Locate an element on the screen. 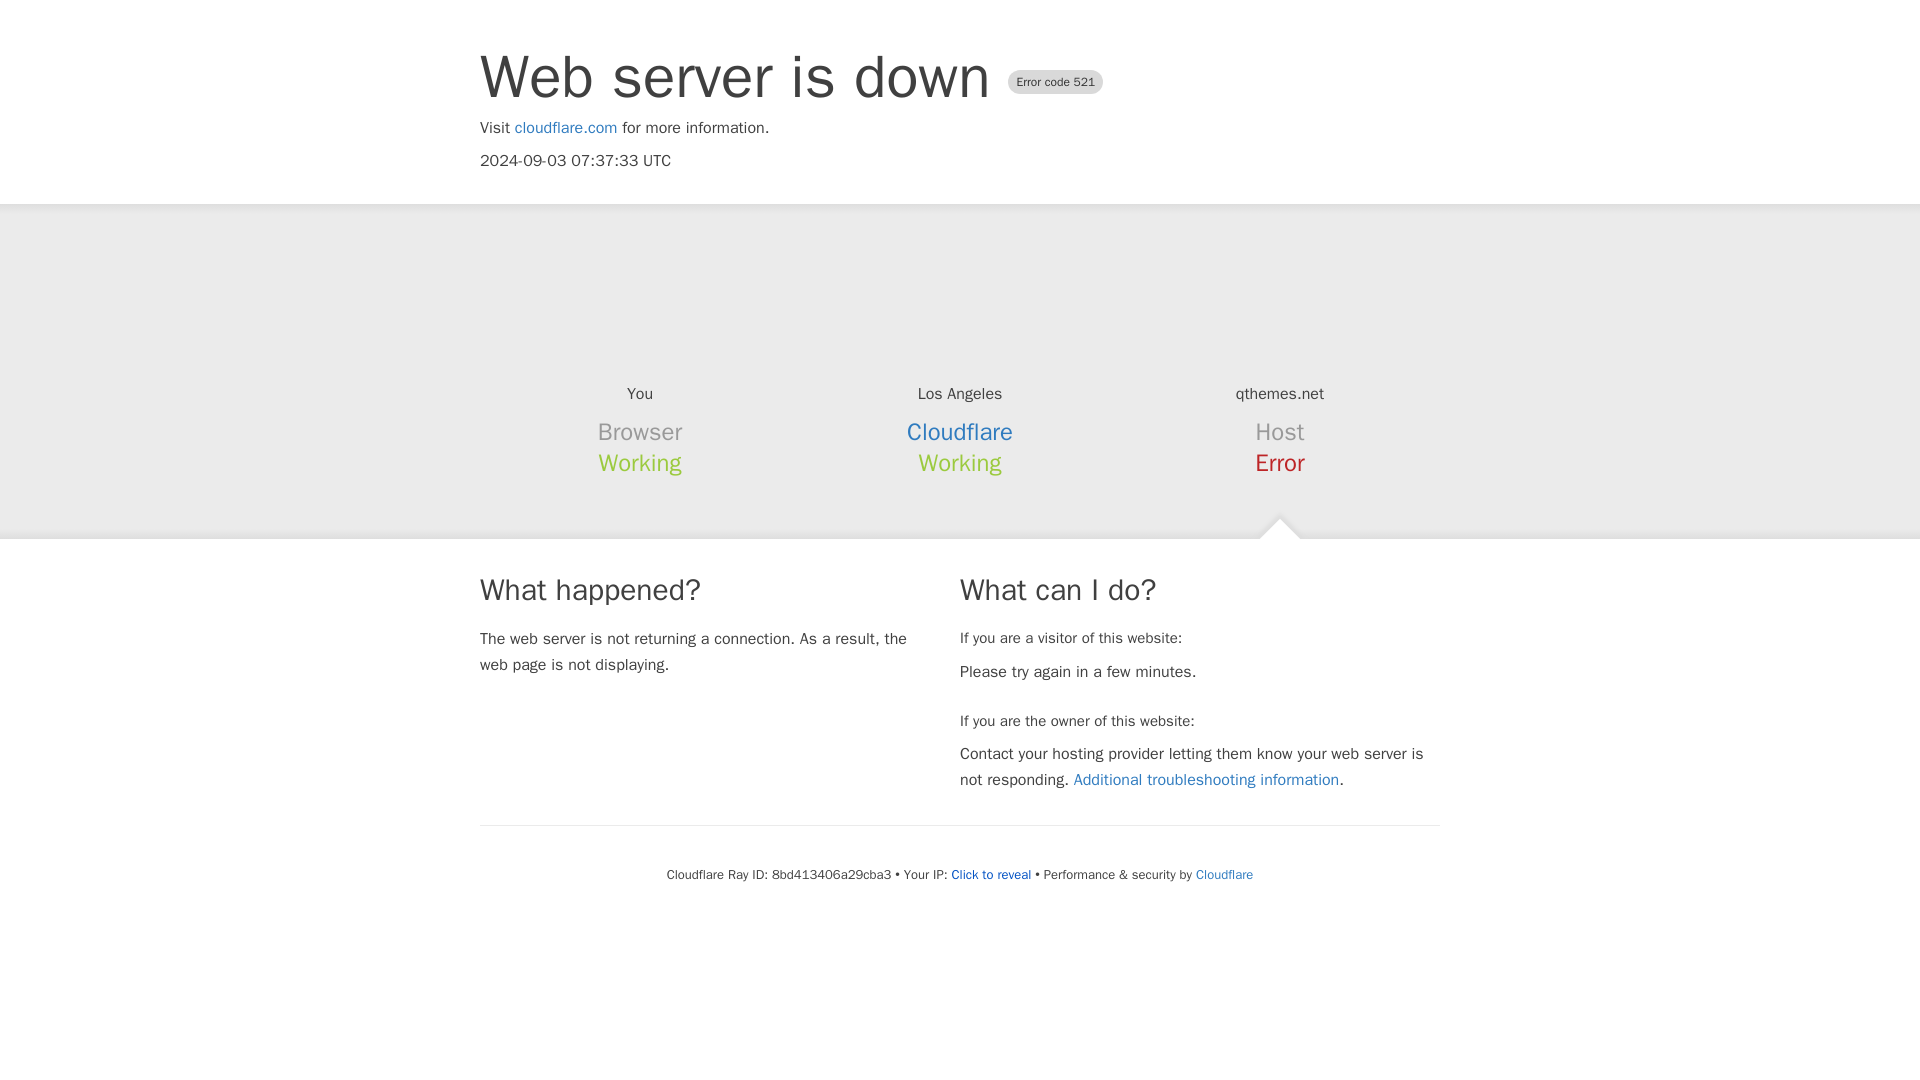  Cloudflare is located at coordinates (1224, 874).